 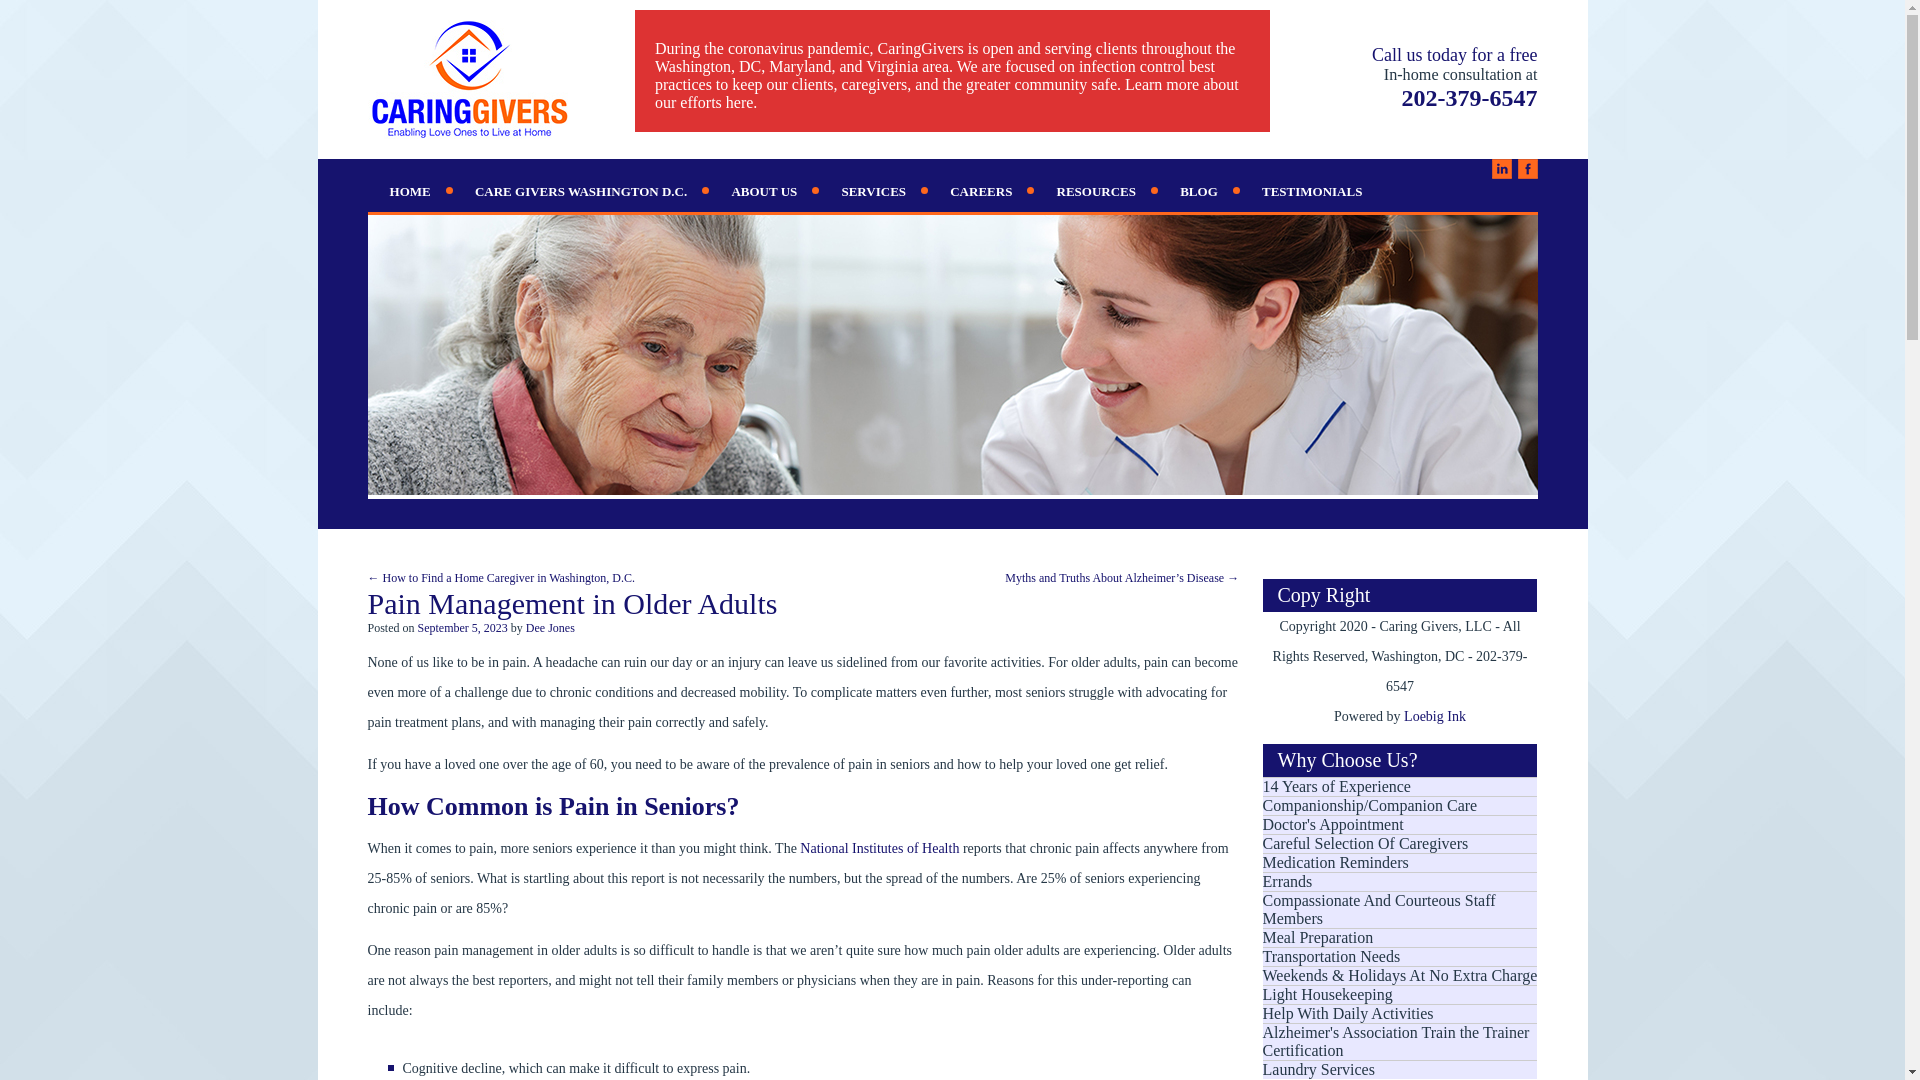 I want to click on September 5, 2023, so click(x=463, y=628).